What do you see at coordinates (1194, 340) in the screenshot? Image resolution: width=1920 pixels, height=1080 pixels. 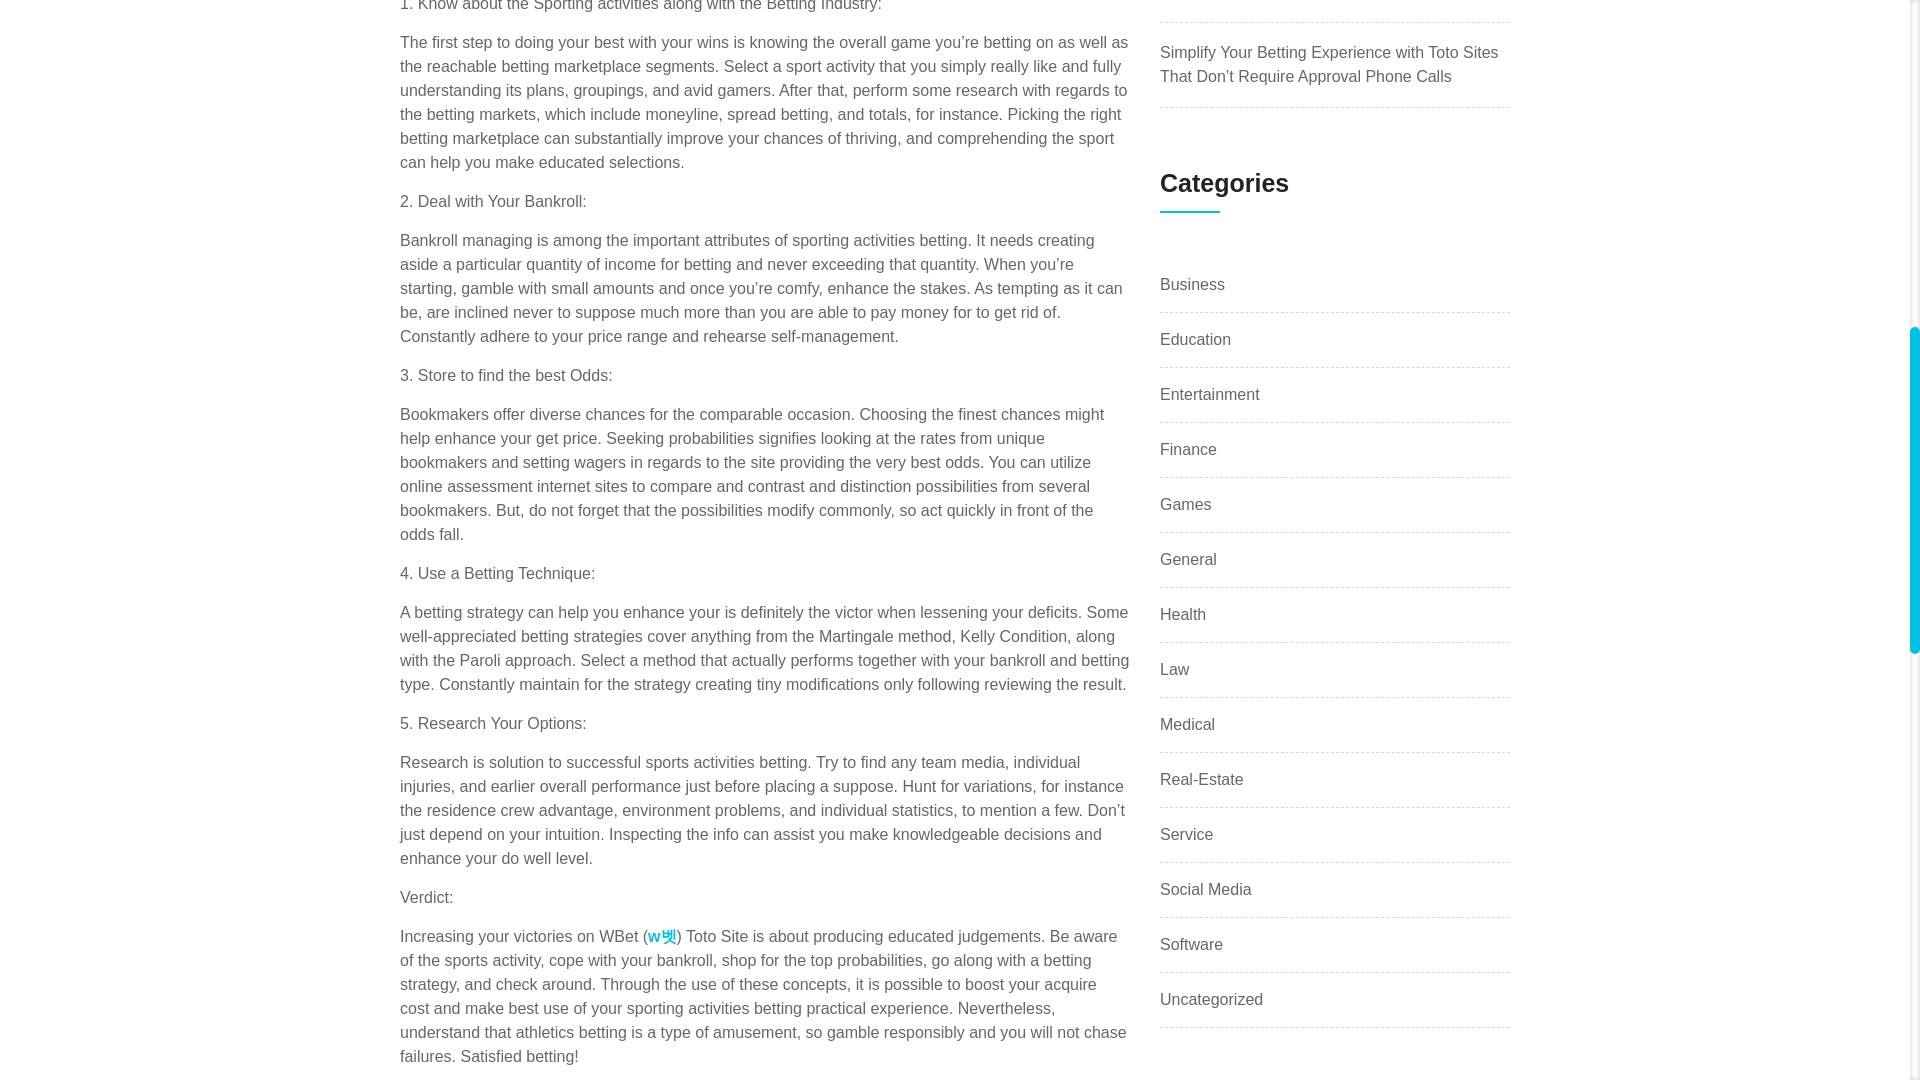 I see `Education` at bounding box center [1194, 340].